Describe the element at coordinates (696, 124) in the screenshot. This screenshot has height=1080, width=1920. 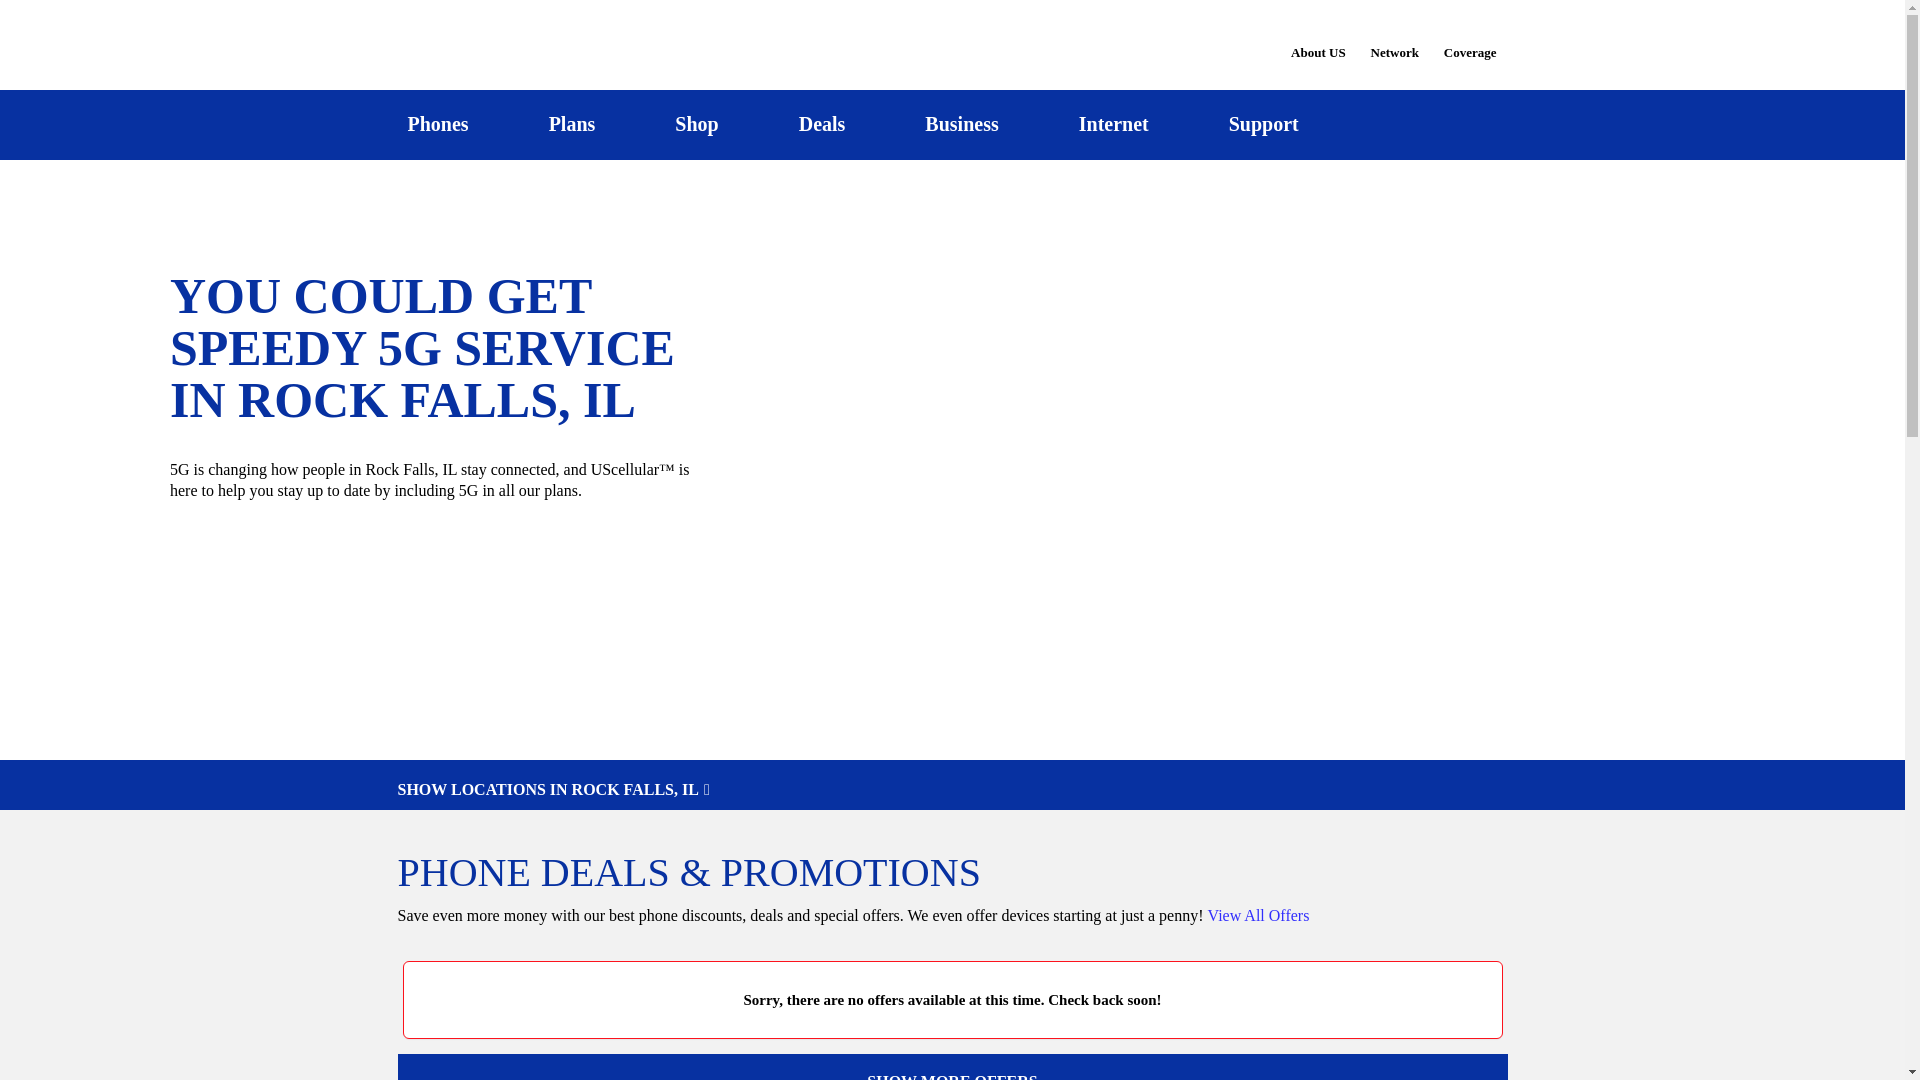
I see `Shop` at that location.